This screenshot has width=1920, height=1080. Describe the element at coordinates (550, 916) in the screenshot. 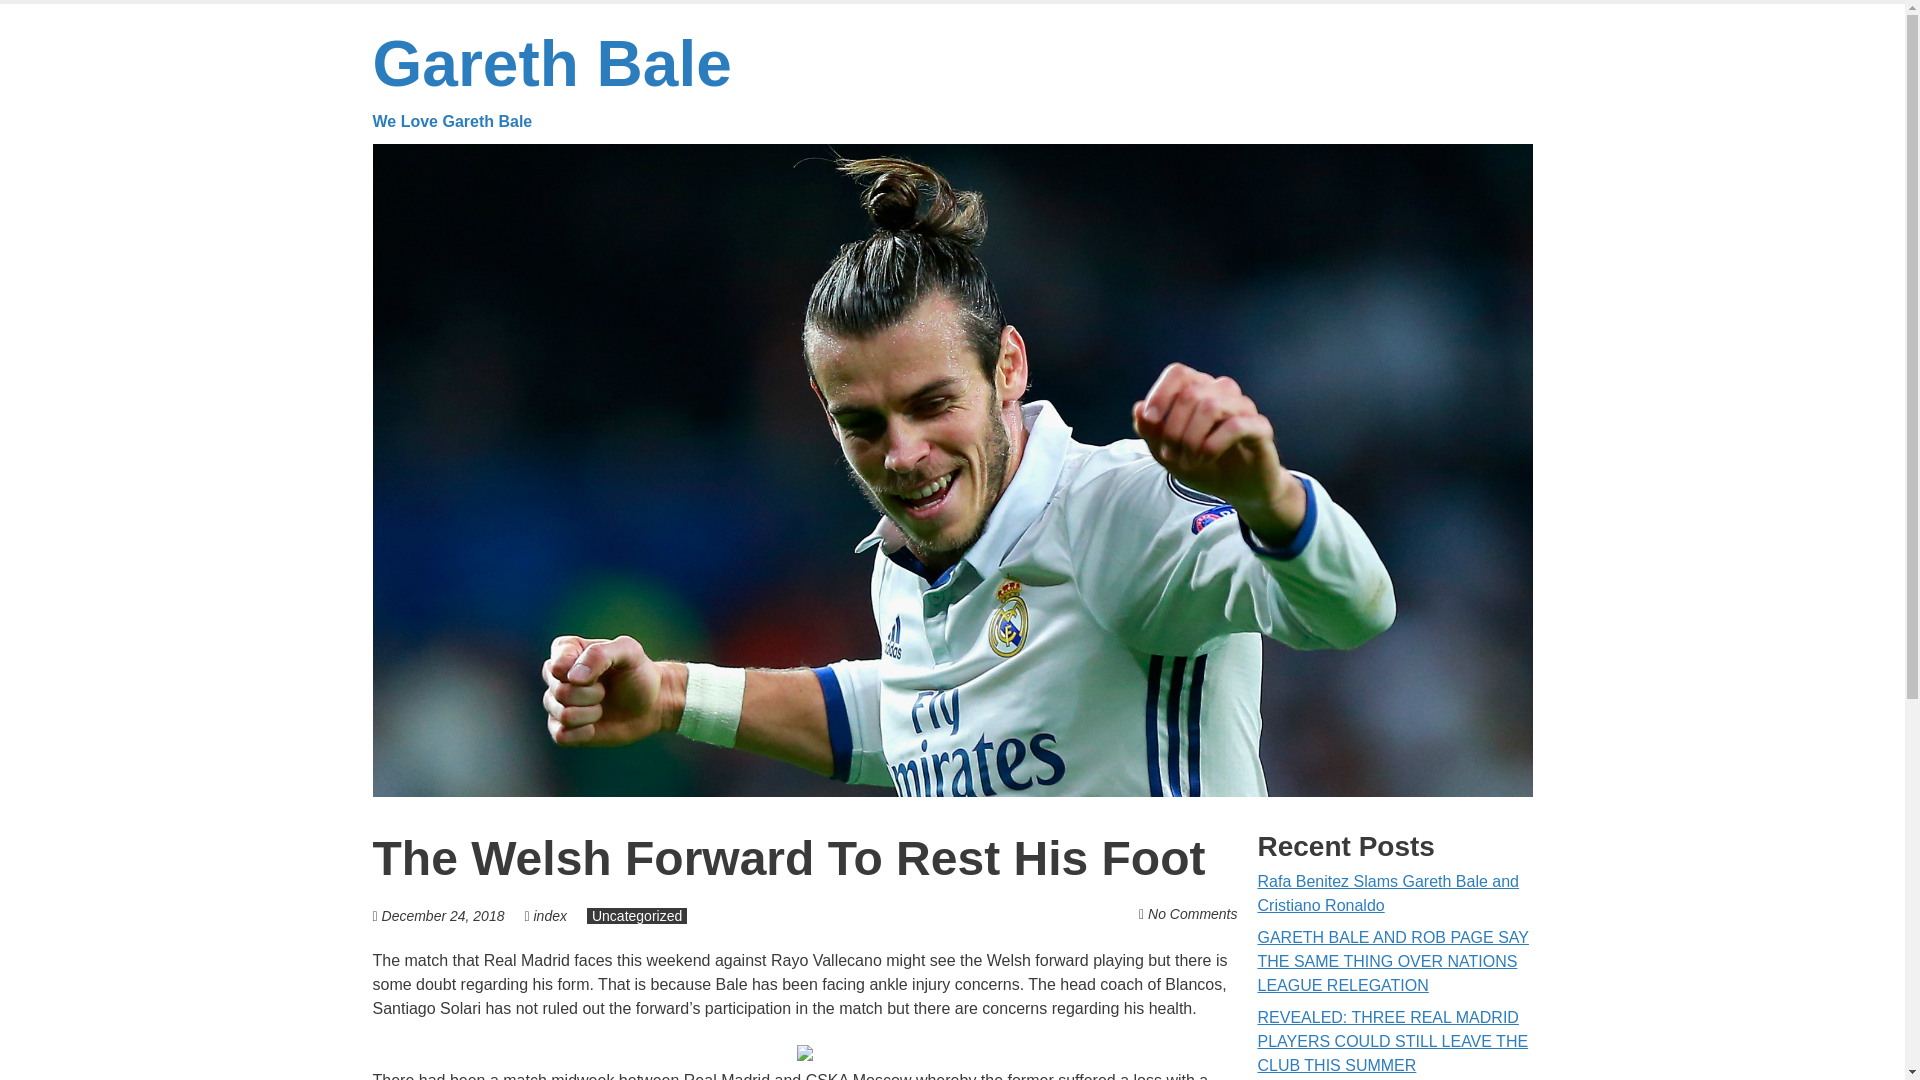

I see `View all posts by index` at that location.